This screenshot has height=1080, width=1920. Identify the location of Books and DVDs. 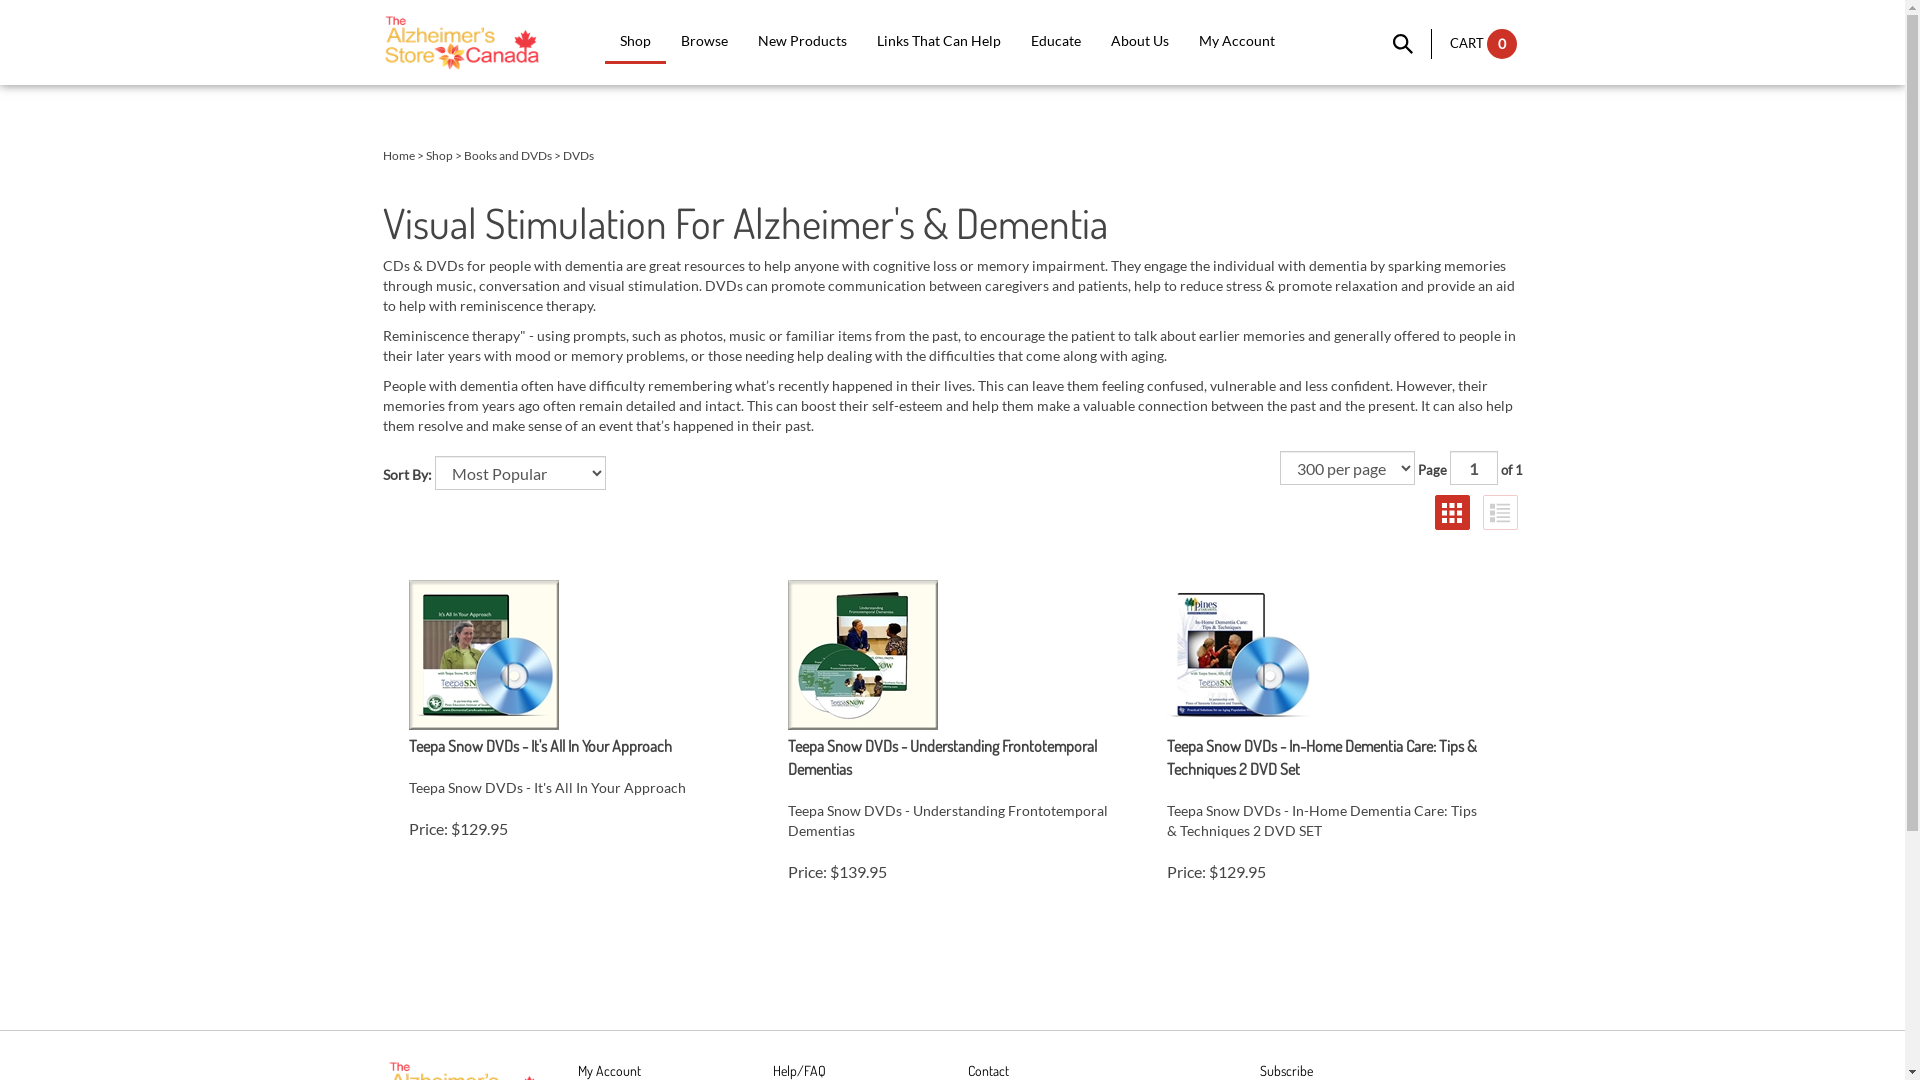
(508, 156).